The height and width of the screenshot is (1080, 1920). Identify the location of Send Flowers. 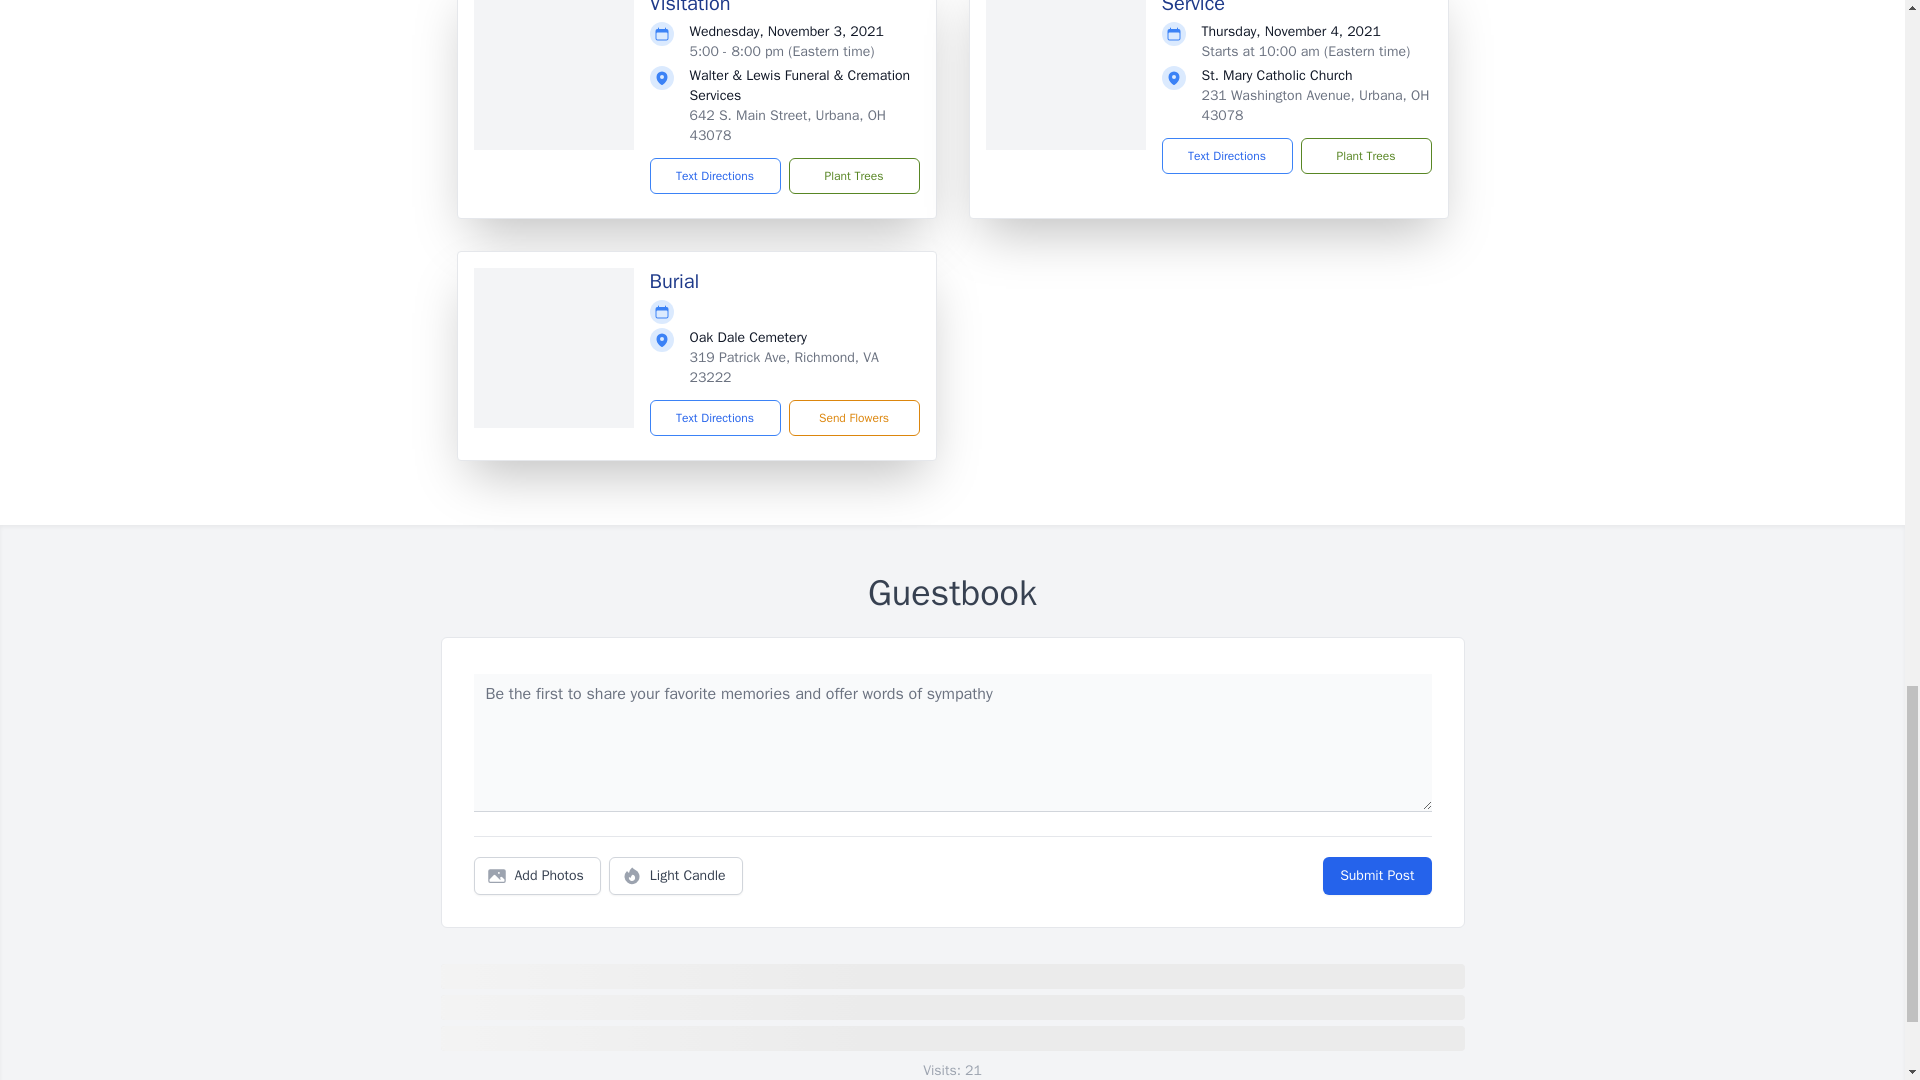
(853, 418).